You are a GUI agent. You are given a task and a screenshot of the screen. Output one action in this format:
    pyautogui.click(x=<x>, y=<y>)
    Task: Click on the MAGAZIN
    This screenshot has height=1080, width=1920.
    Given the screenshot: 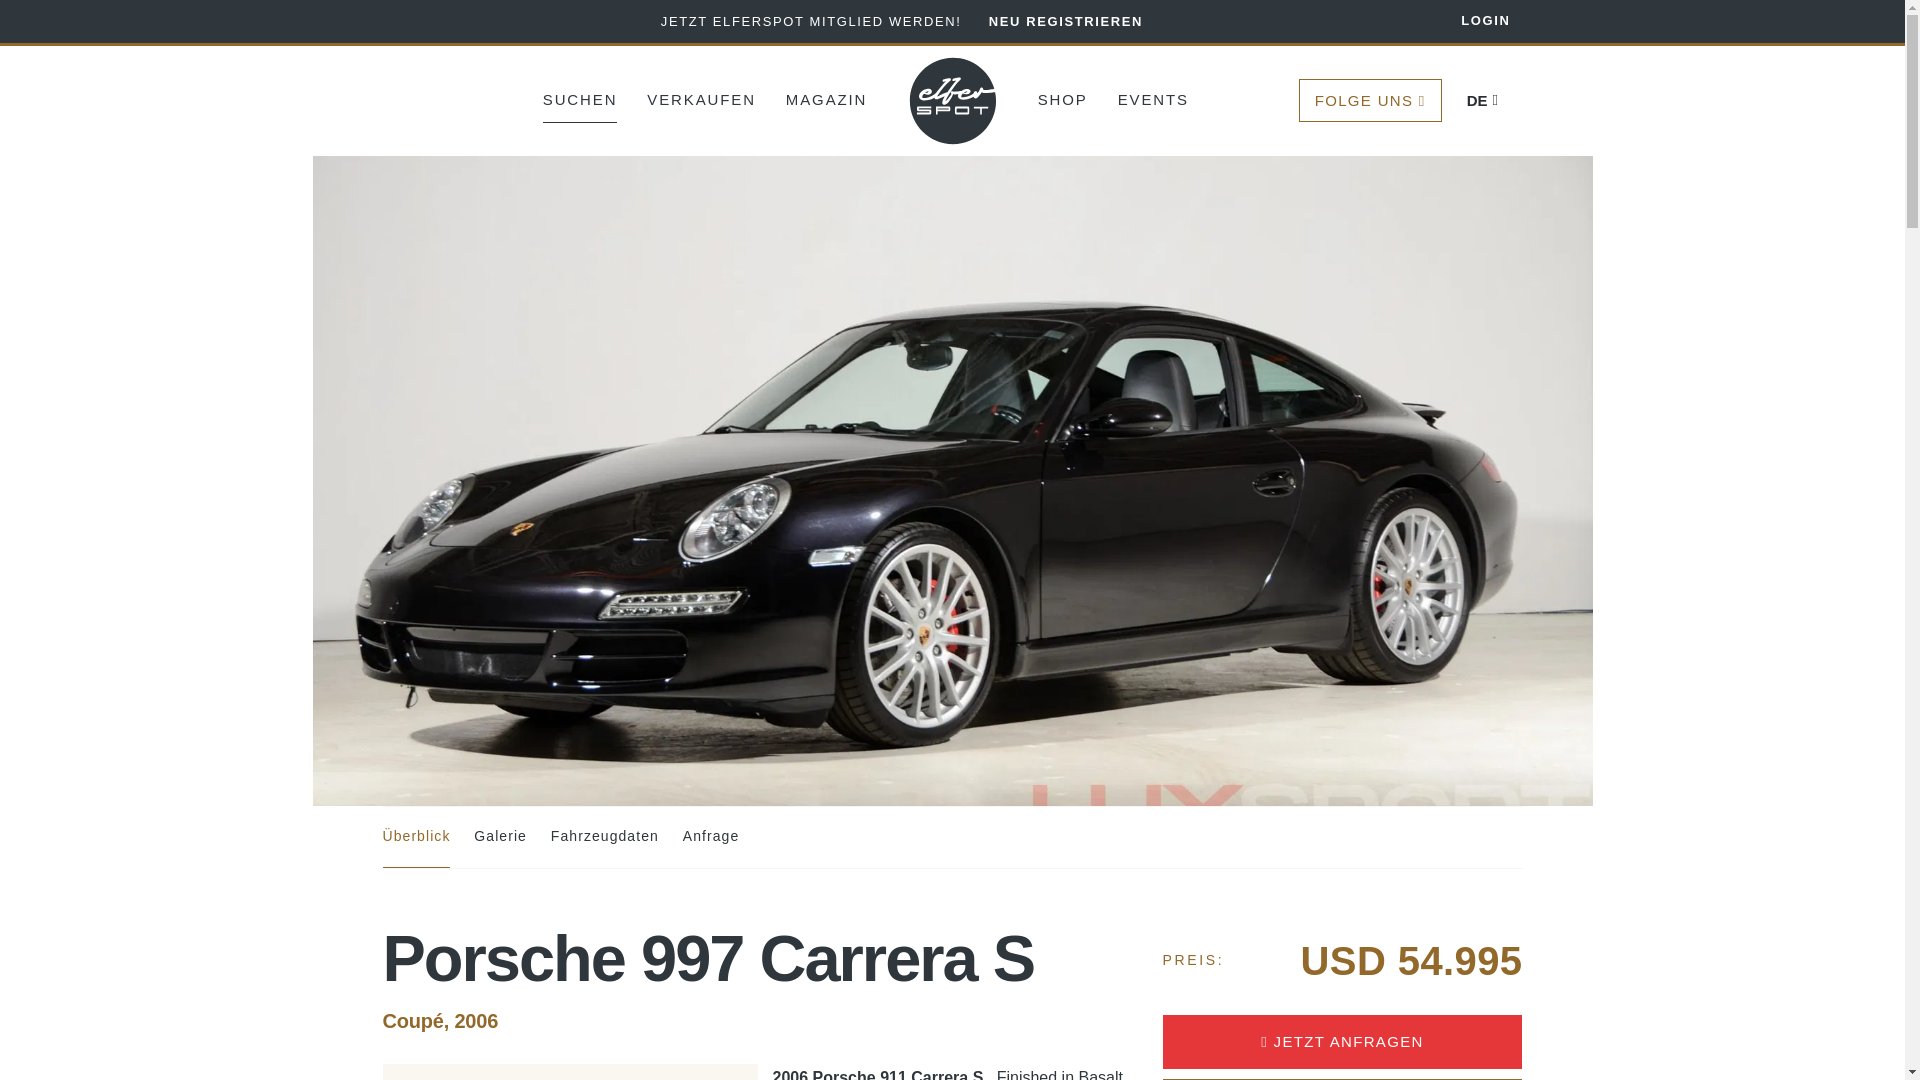 What is the action you would take?
    pyautogui.click(x=826, y=98)
    